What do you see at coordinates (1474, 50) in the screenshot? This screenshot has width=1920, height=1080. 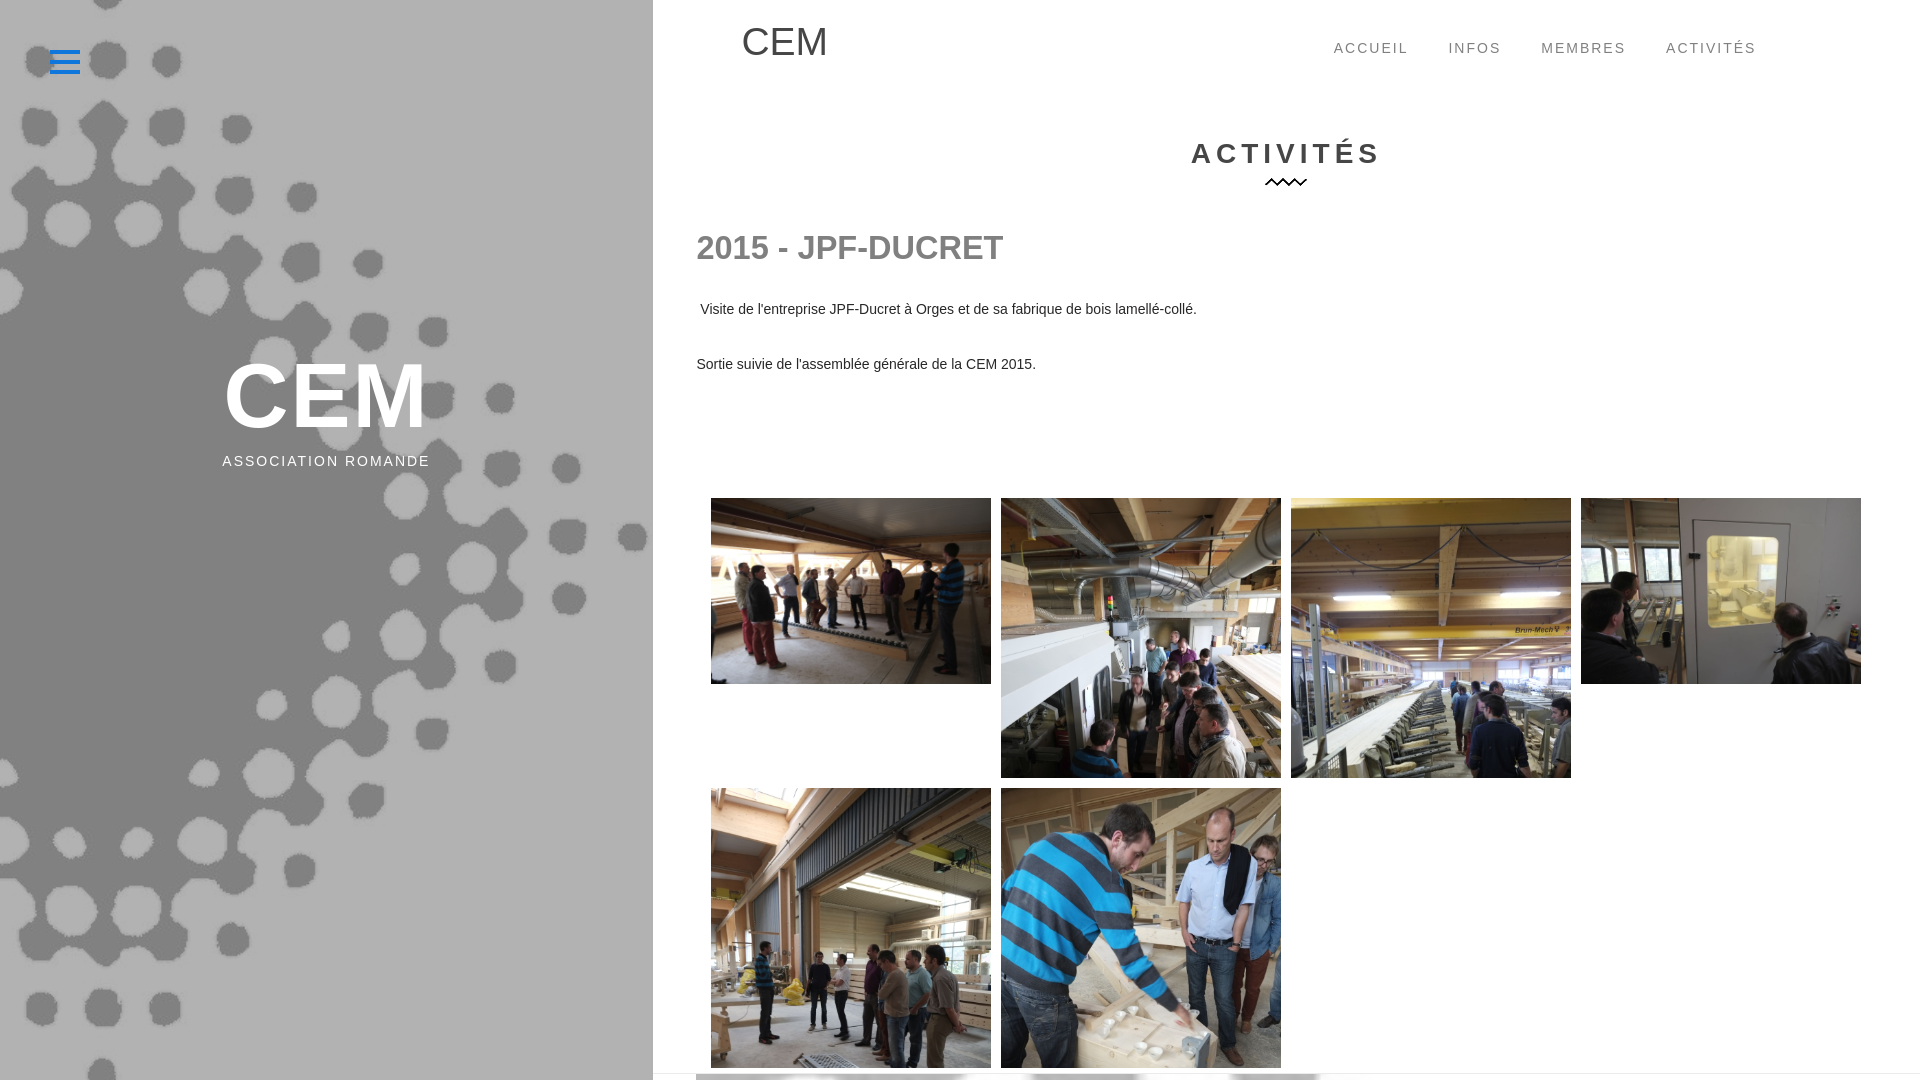 I see `INFOS` at bounding box center [1474, 50].